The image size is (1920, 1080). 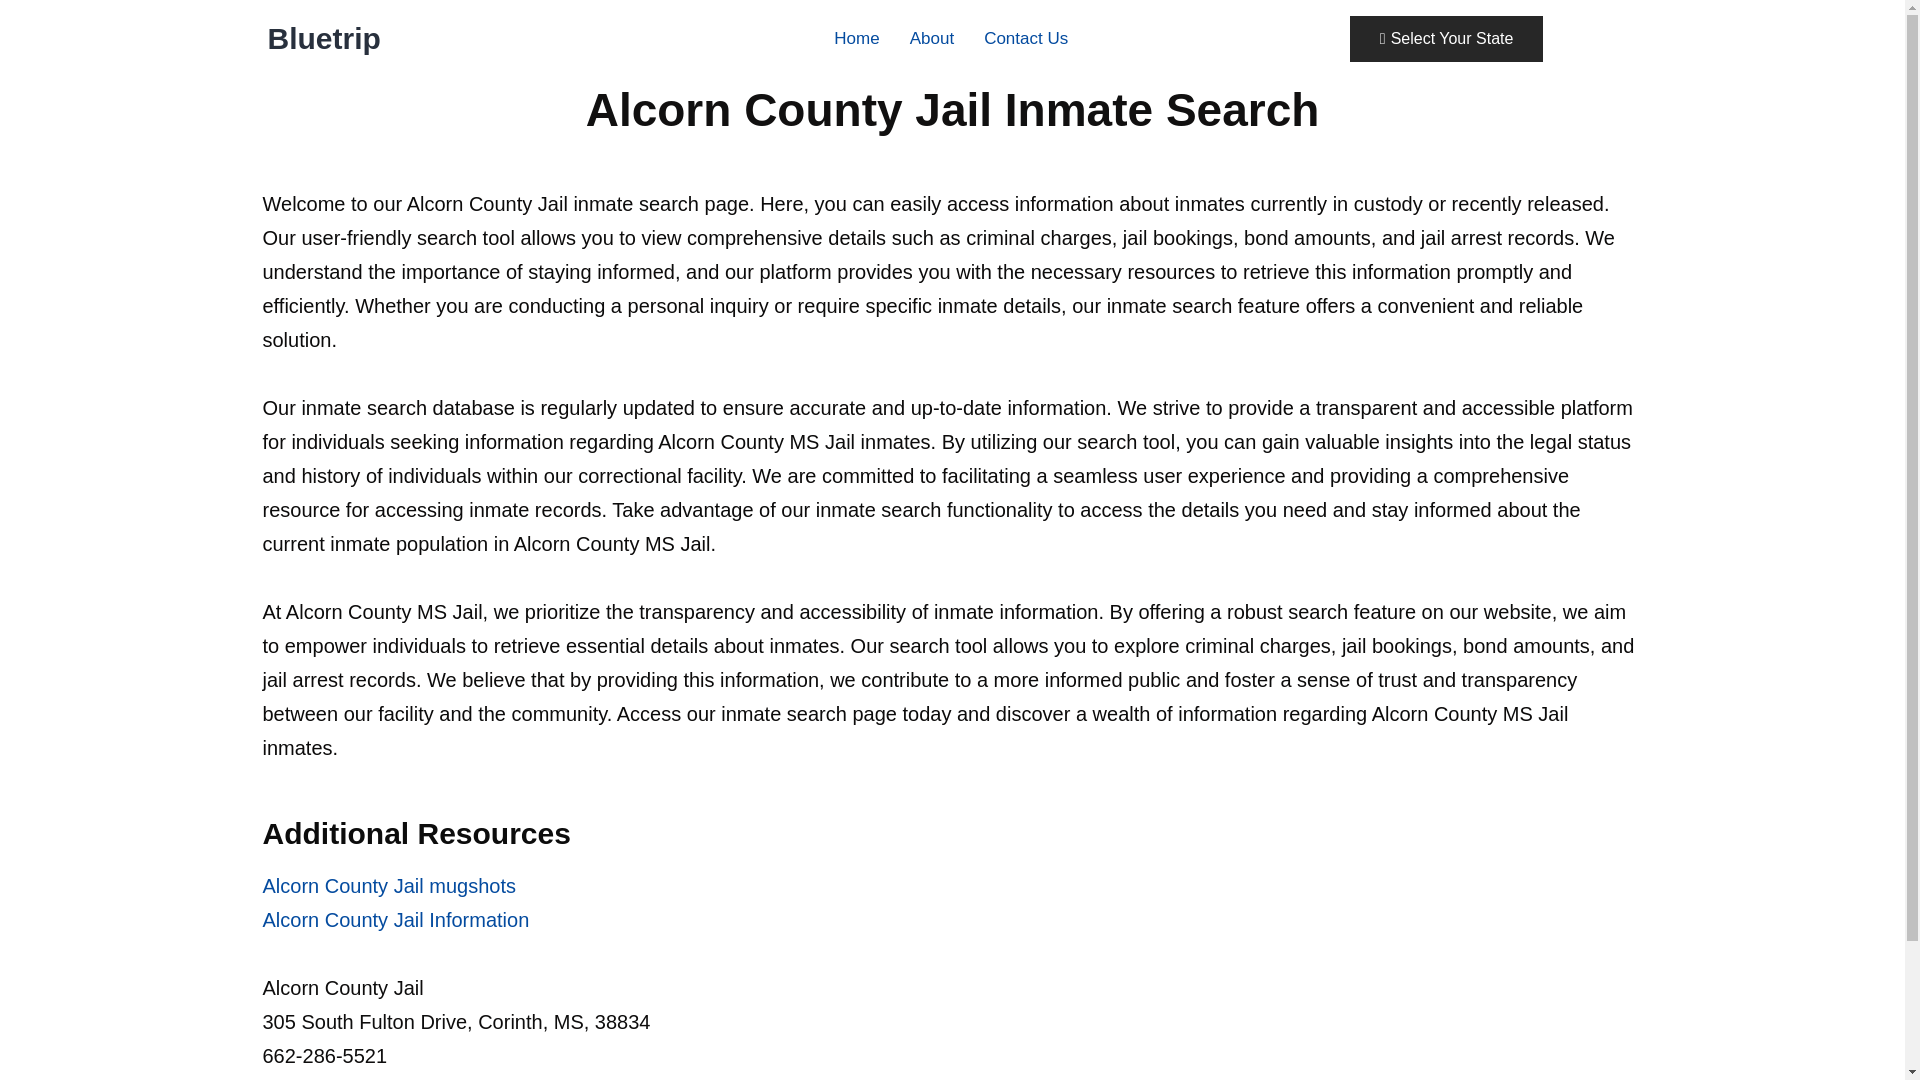 I want to click on Alcorn County Jail mugshots, so click(x=388, y=886).